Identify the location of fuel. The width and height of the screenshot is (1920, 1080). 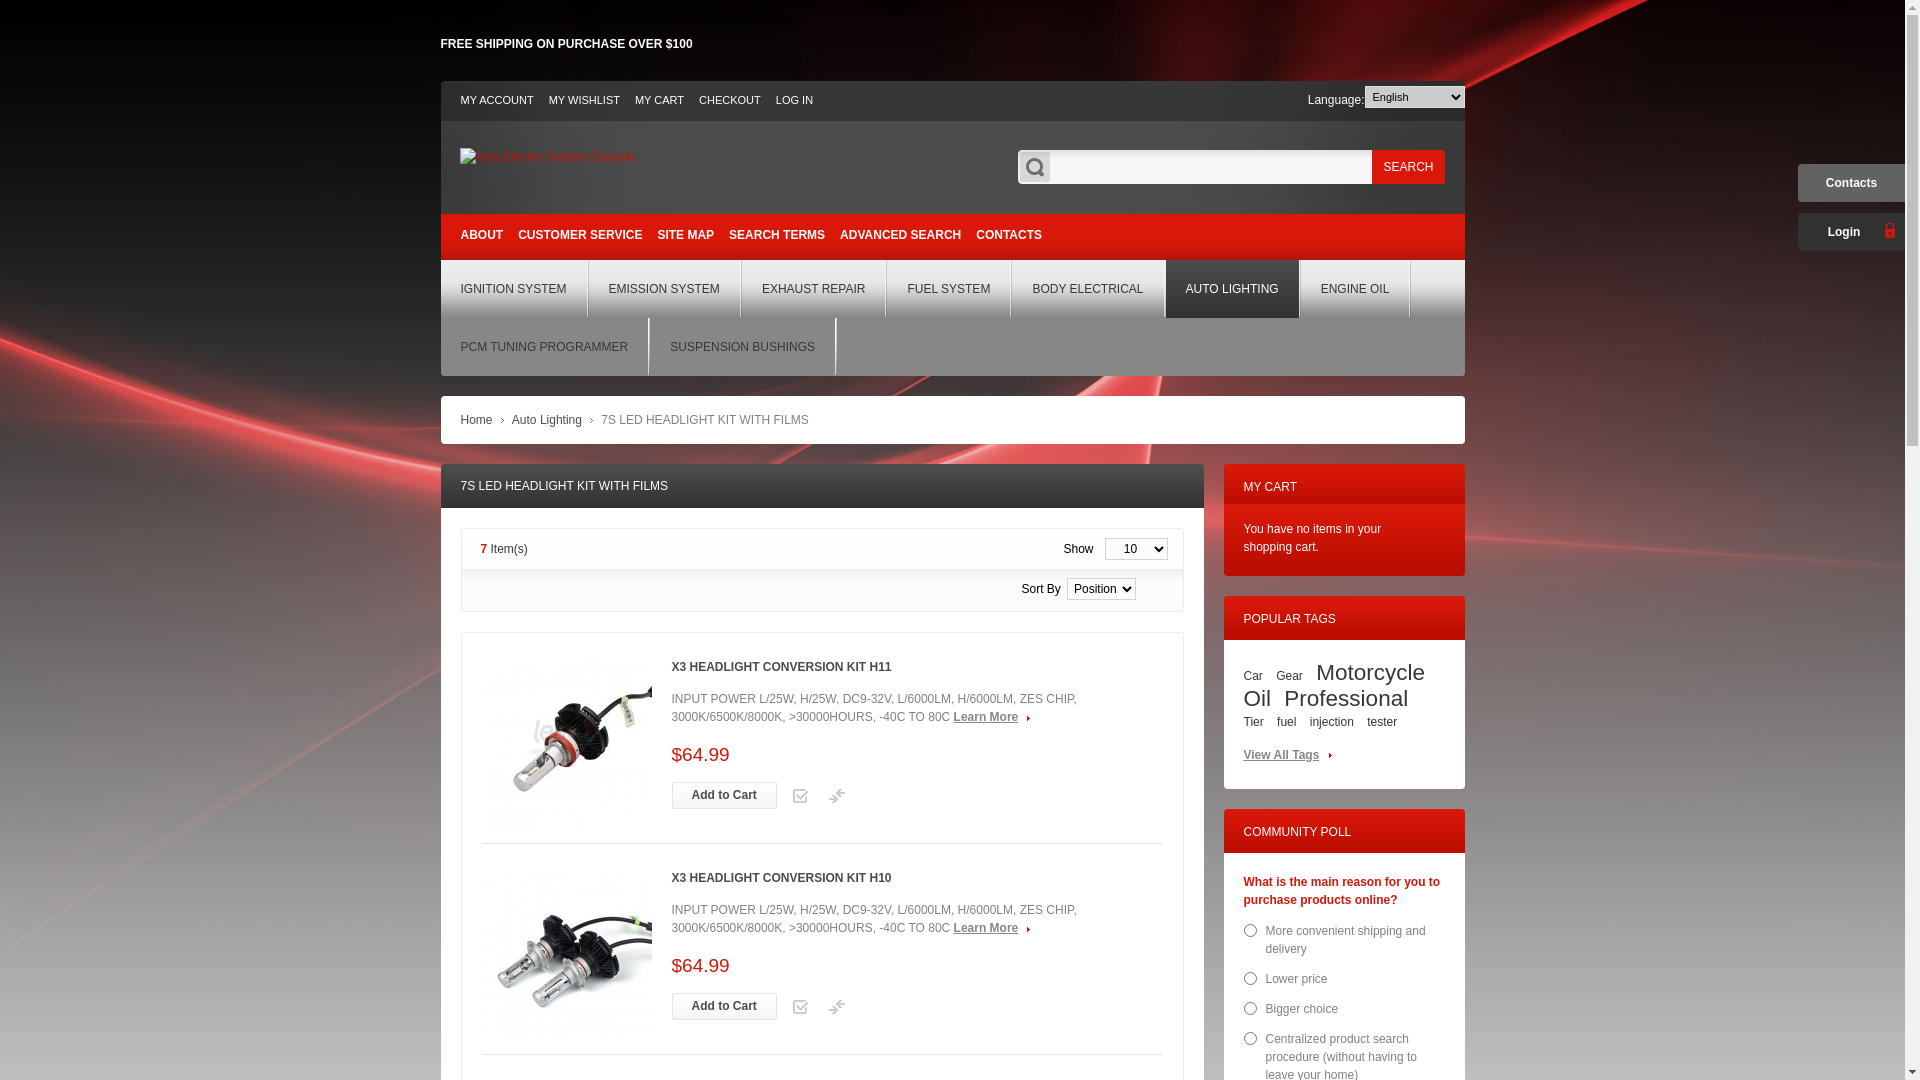
(1286, 722).